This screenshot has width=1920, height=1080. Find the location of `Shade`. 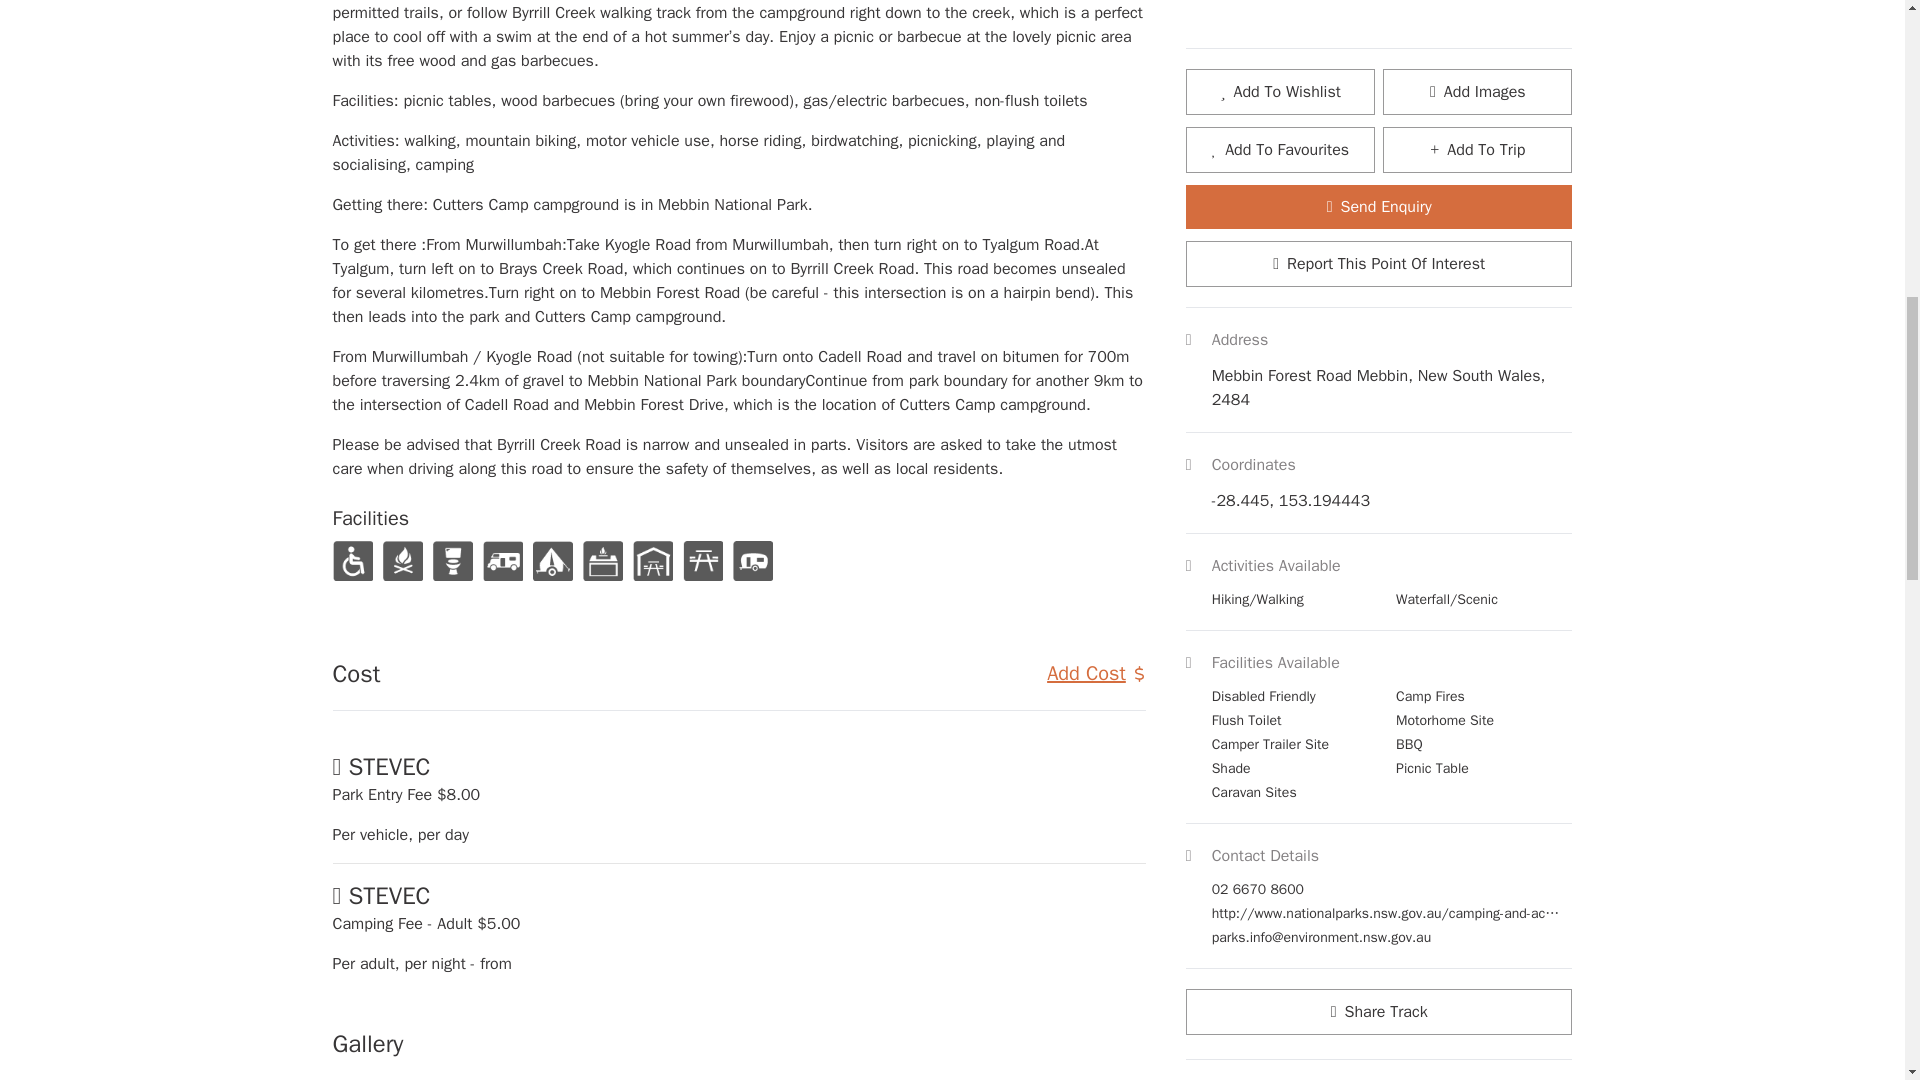

Shade is located at coordinates (652, 561).